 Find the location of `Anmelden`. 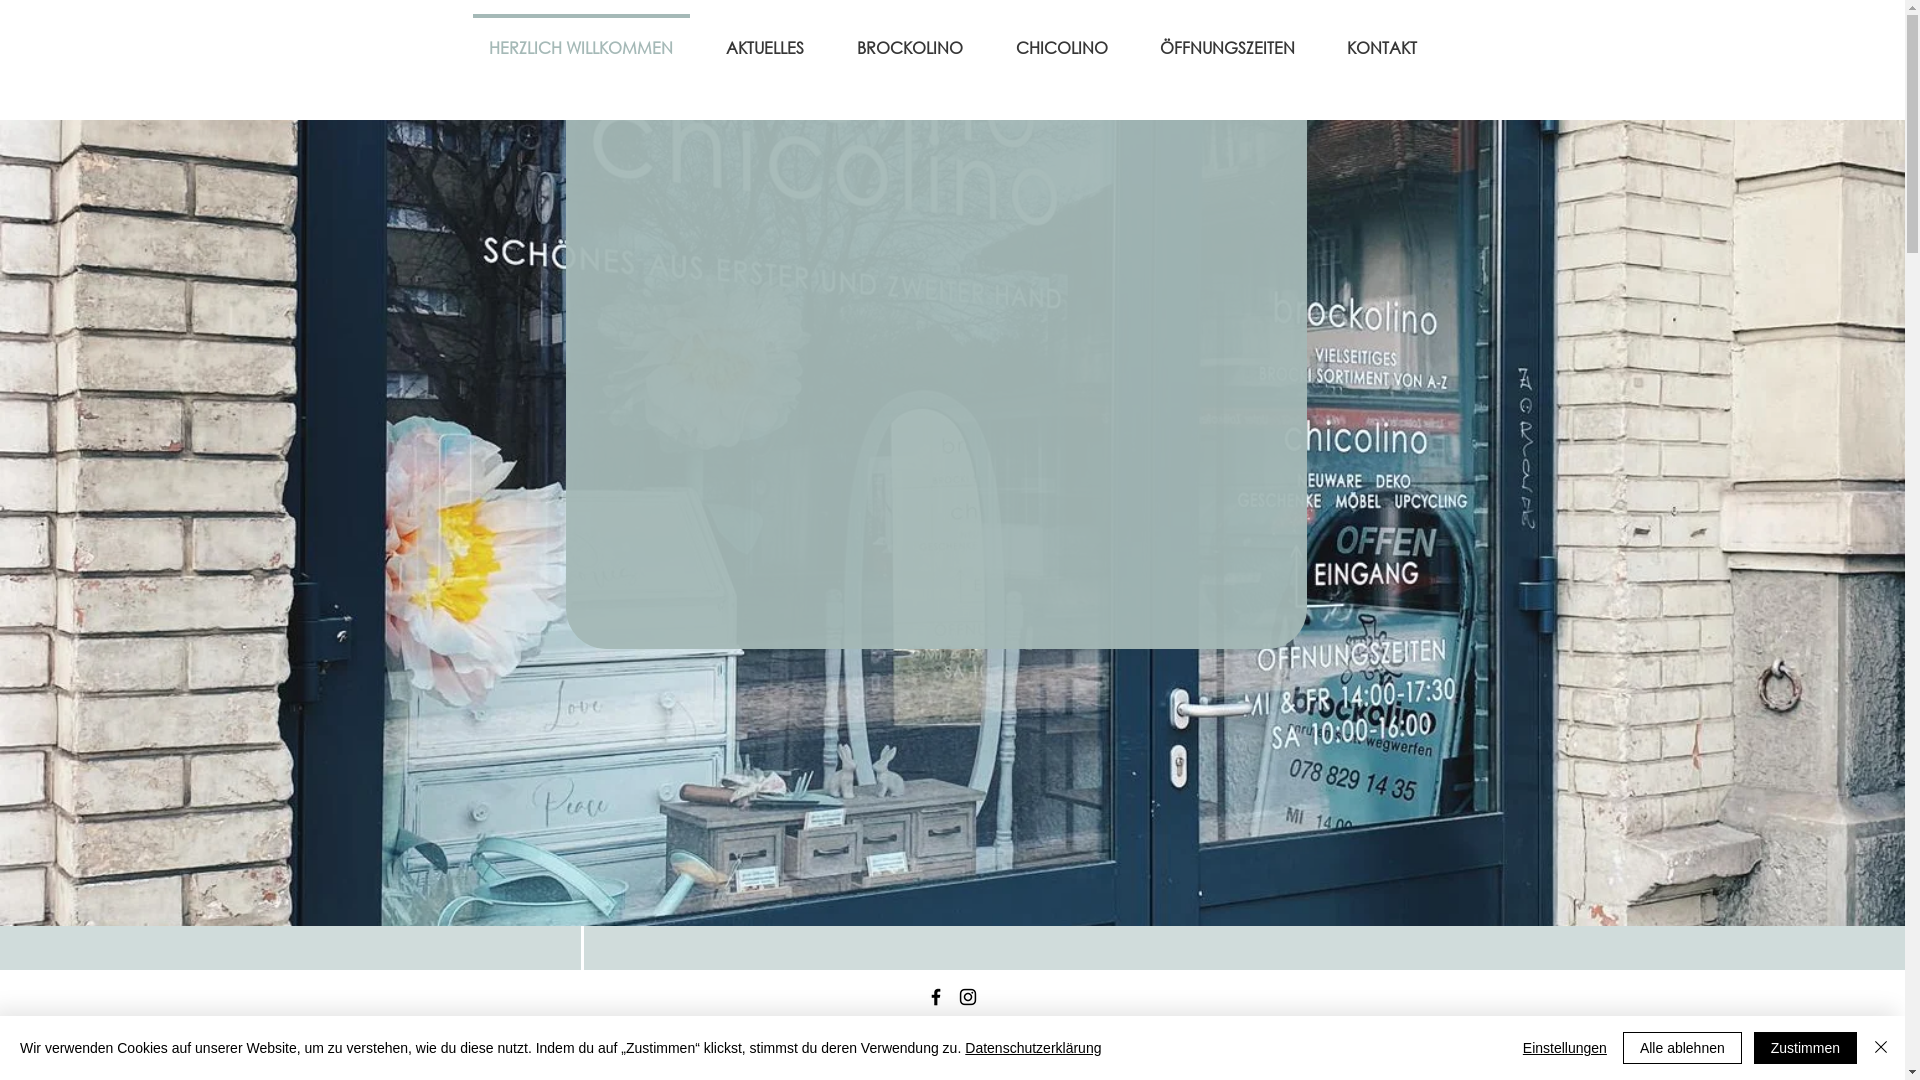

Anmelden is located at coordinates (1827, 1046).